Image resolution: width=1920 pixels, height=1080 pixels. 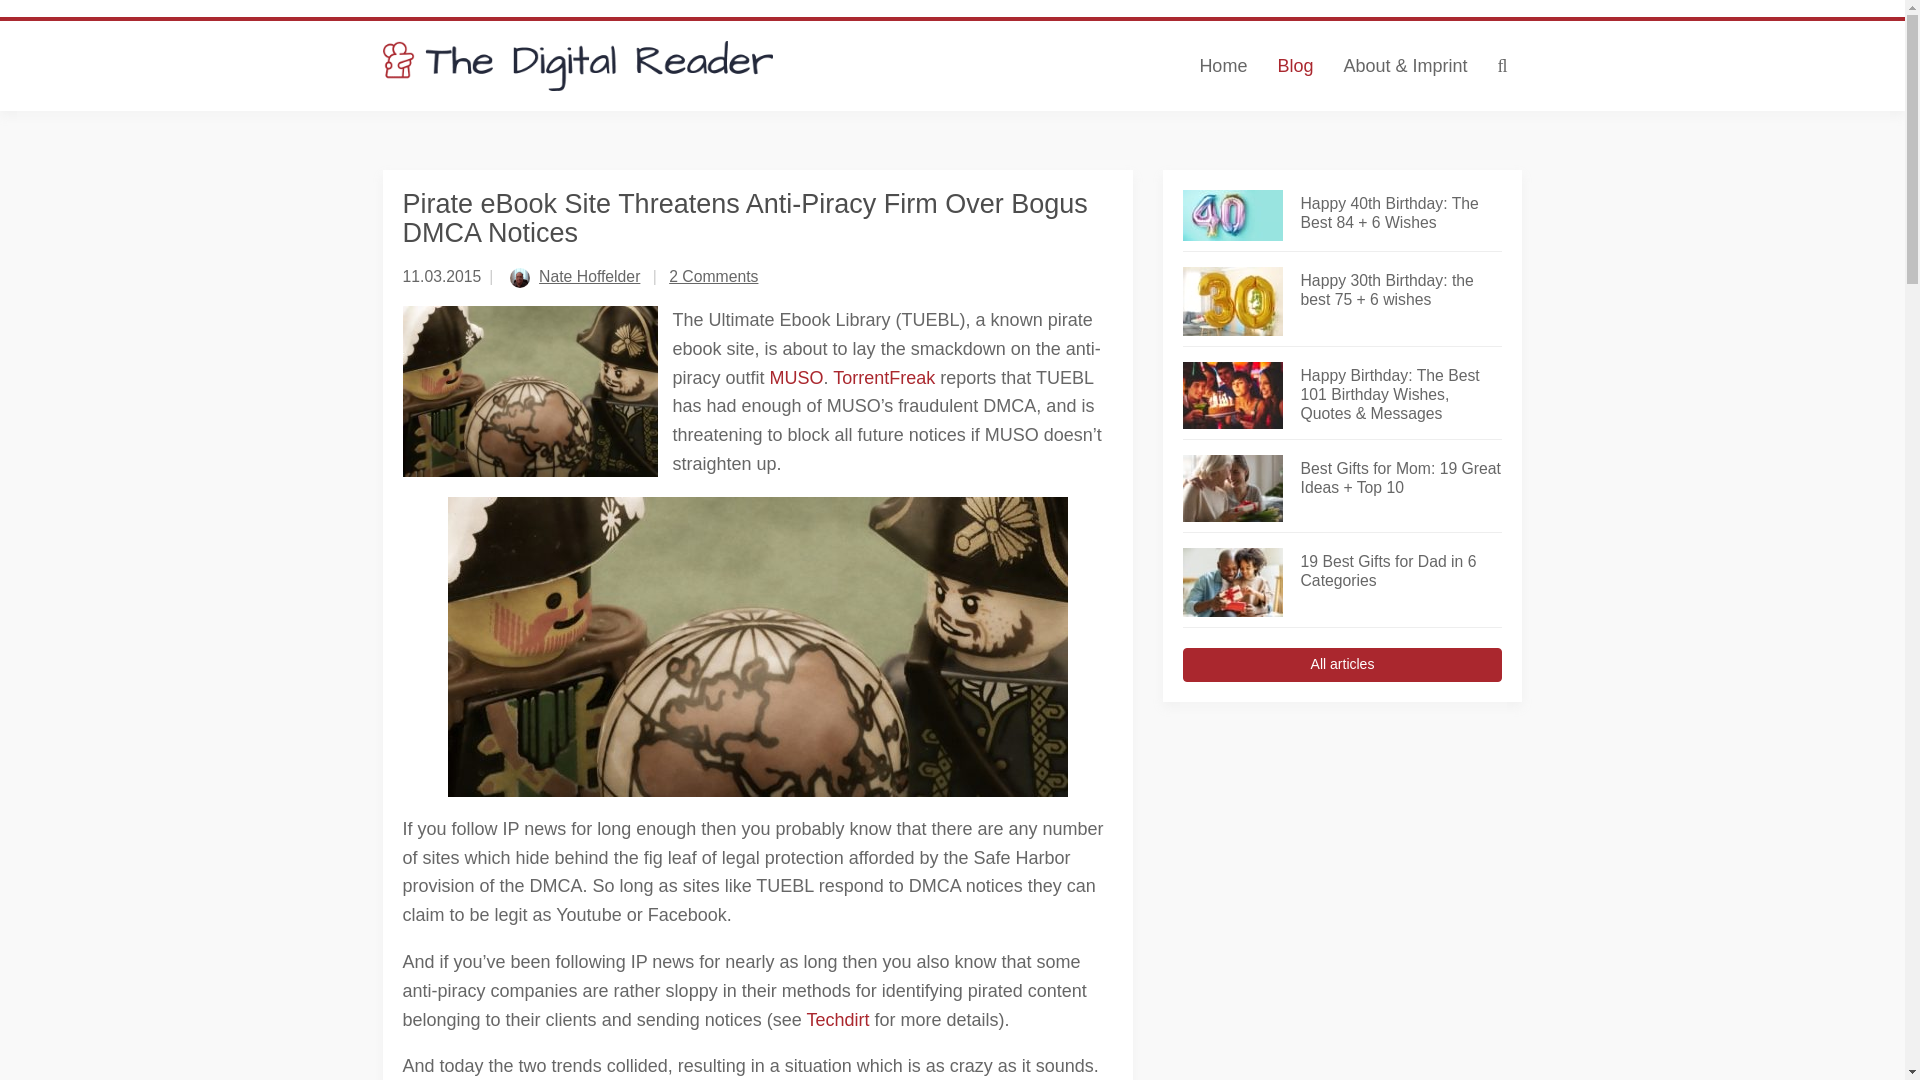 What do you see at coordinates (578, 66) in the screenshot?
I see `The Digital Reader` at bounding box center [578, 66].